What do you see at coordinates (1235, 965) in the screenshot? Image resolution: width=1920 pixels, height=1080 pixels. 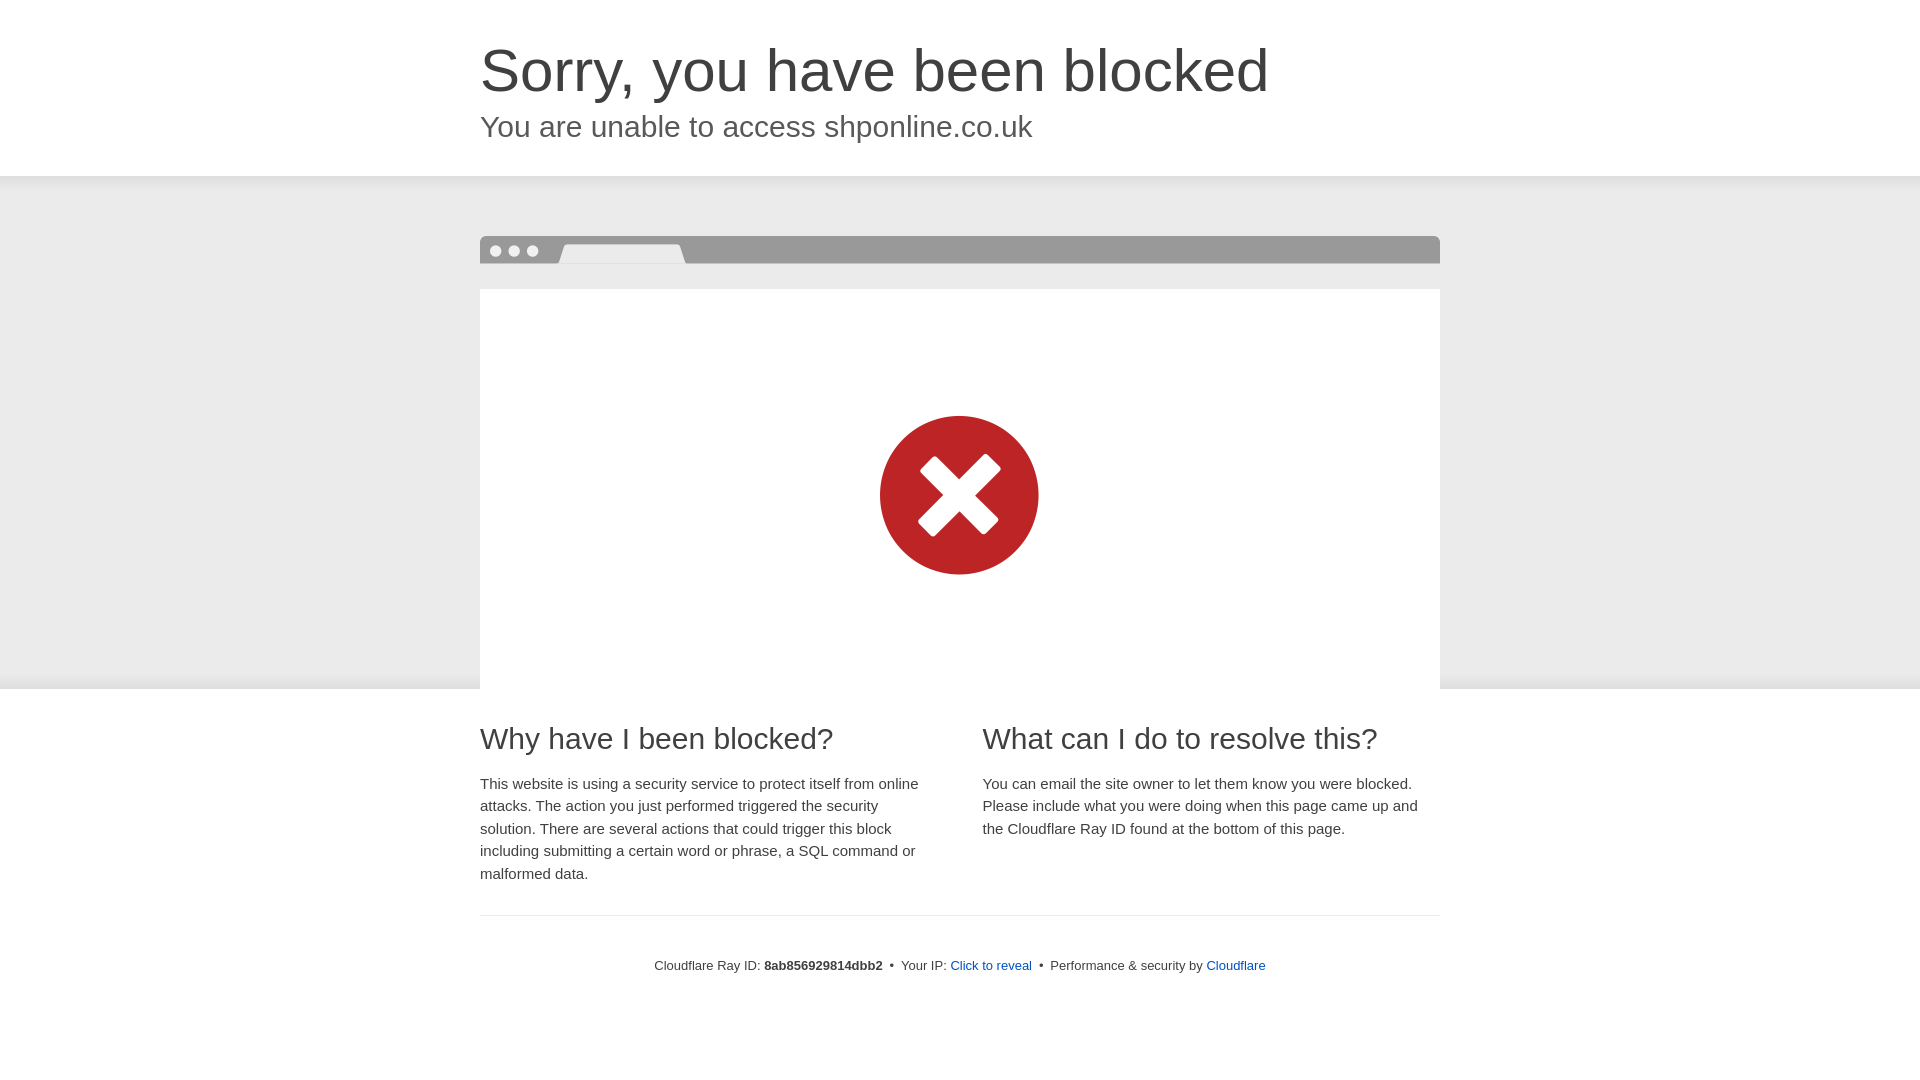 I see `Cloudflare` at bounding box center [1235, 965].